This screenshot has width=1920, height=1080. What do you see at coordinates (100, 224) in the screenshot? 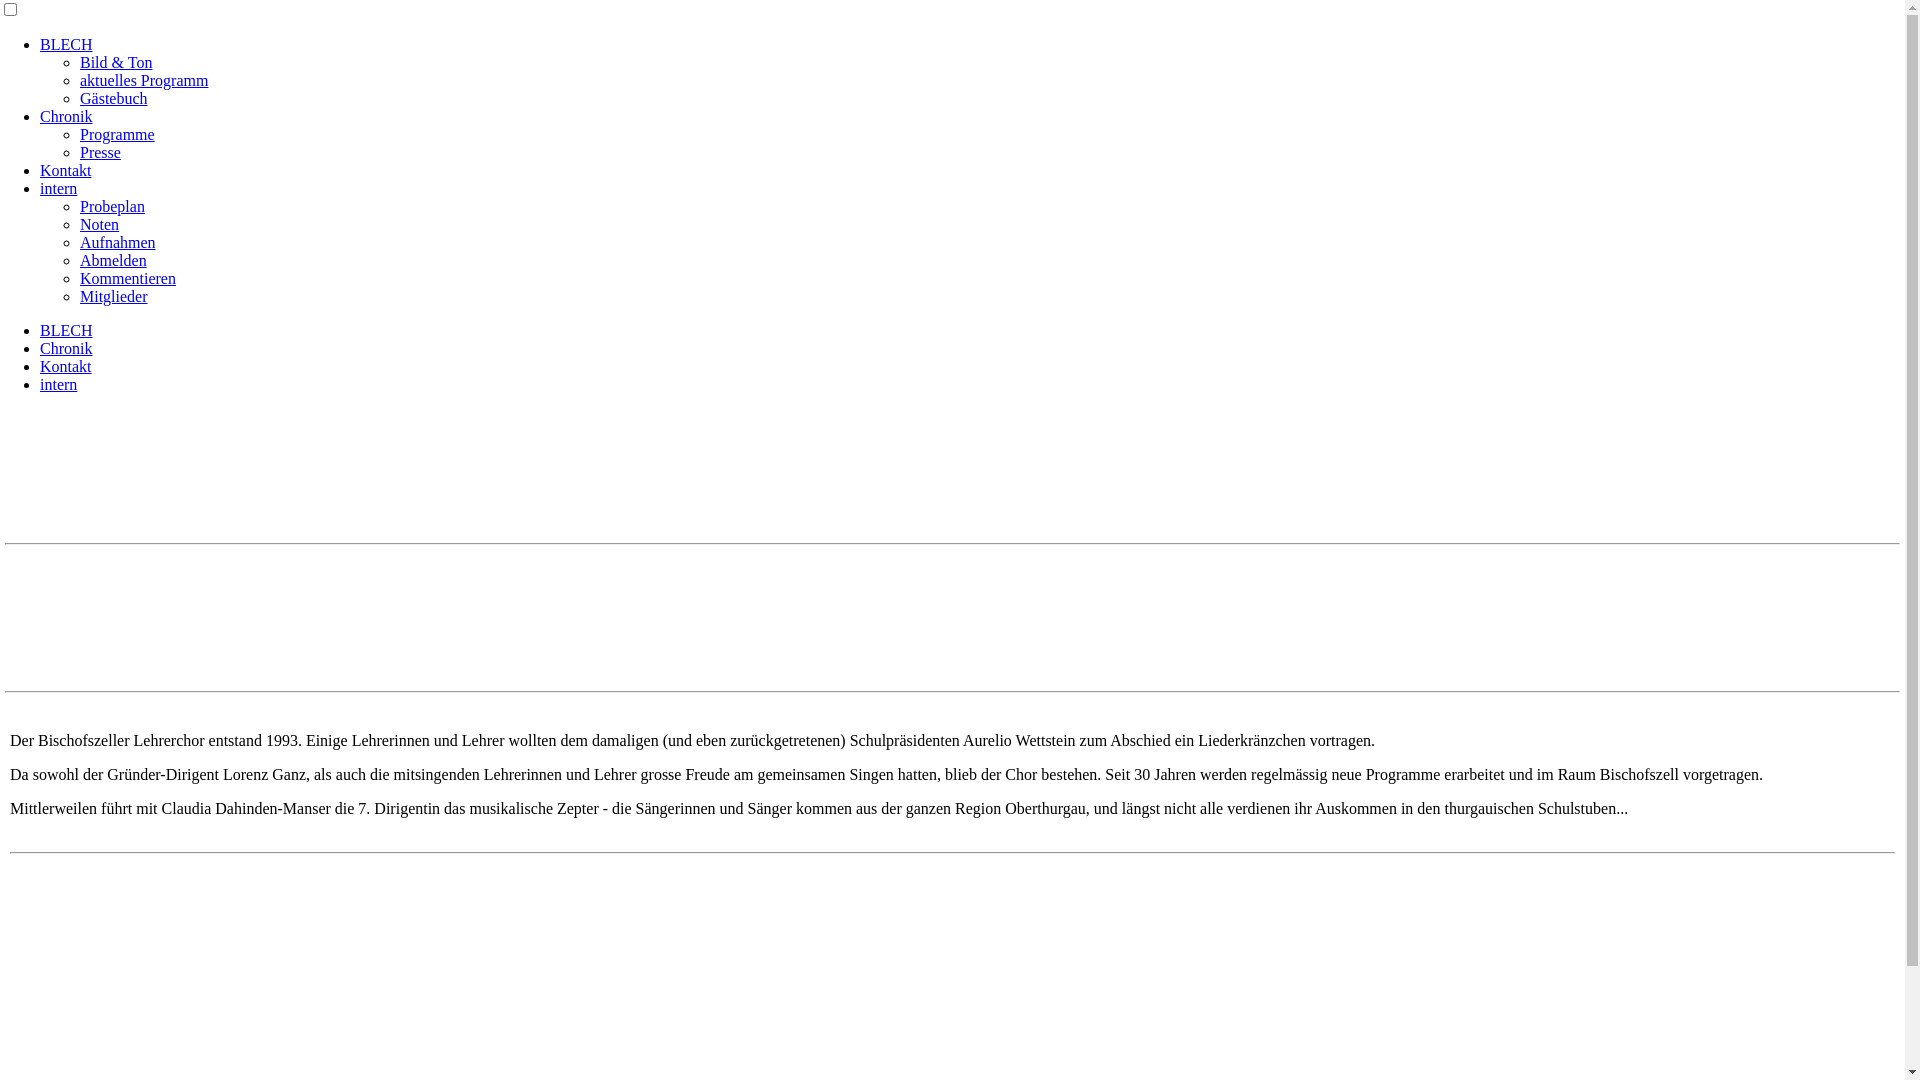
I see `Noten` at bounding box center [100, 224].